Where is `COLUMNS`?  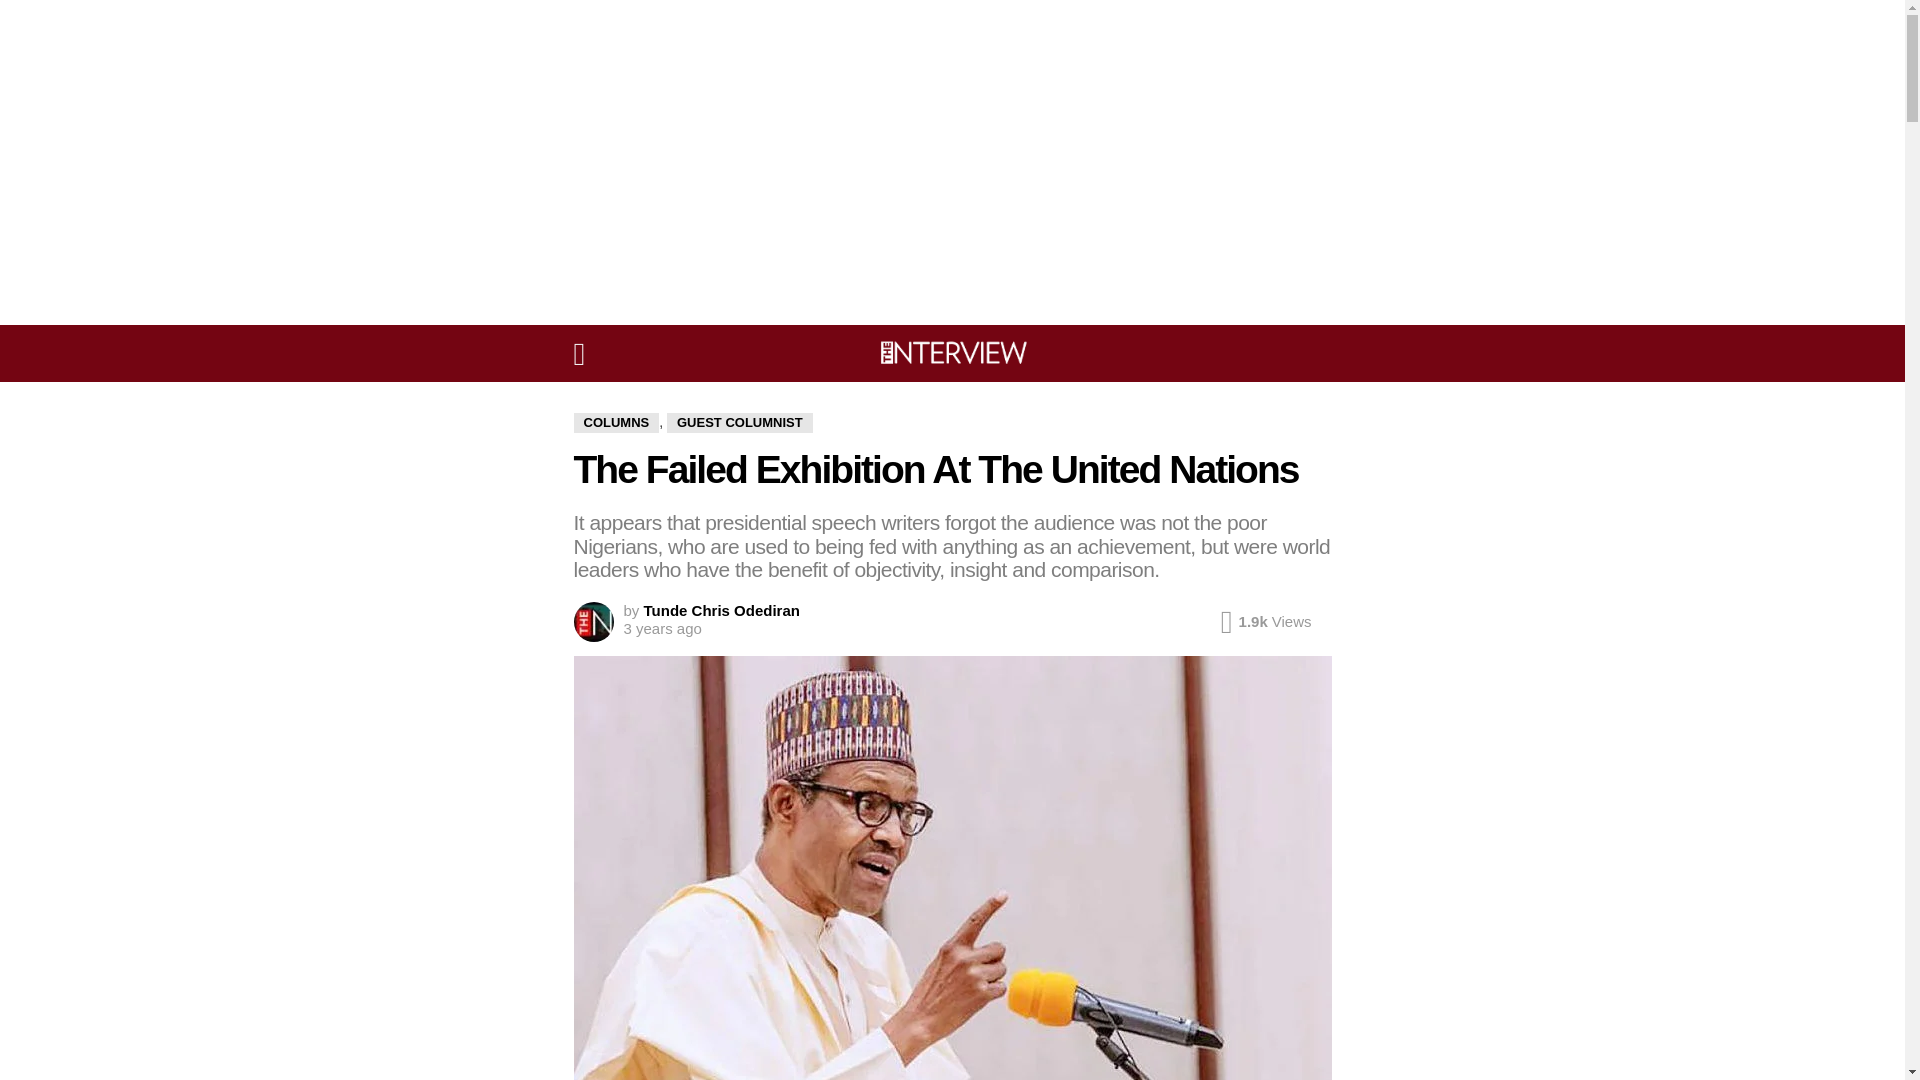
COLUMNS is located at coordinates (617, 422).